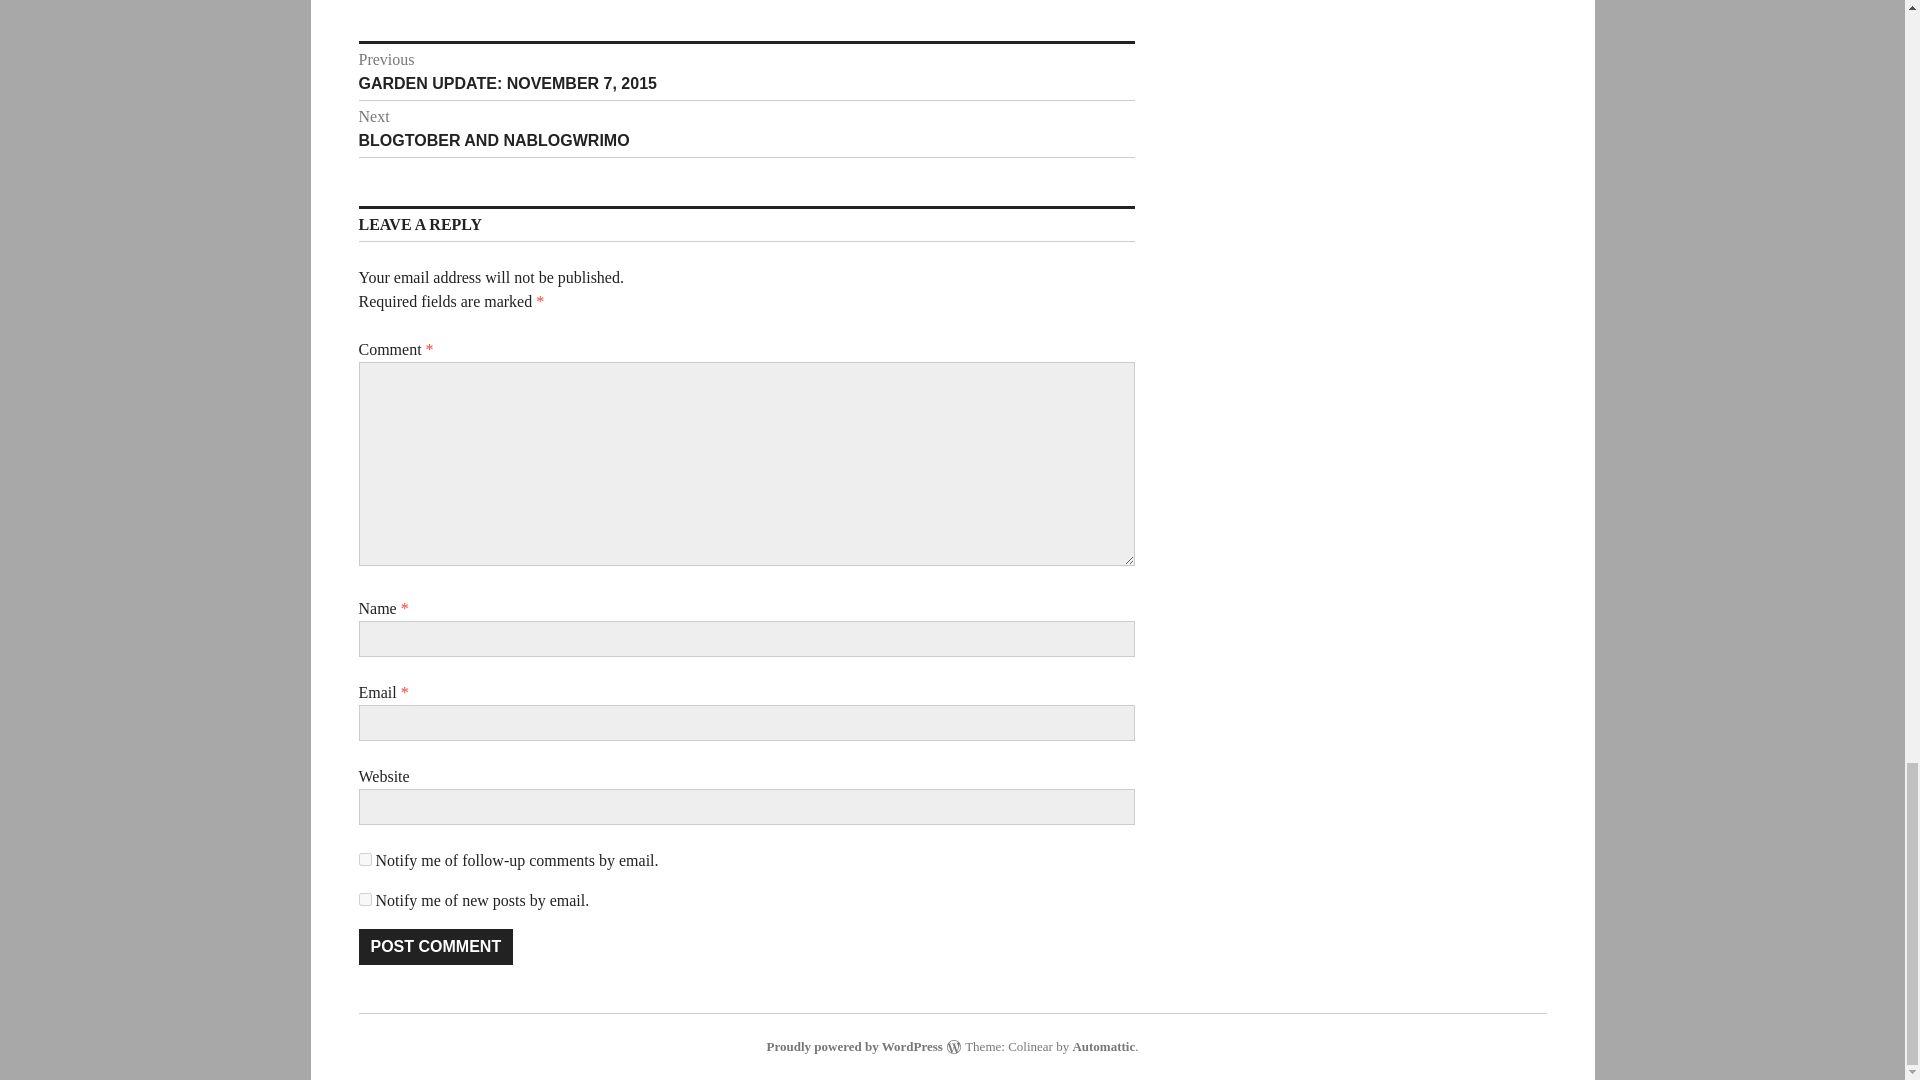  Describe the element at coordinates (746, 128) in the screenshot. I see `Post Comment` at that location.